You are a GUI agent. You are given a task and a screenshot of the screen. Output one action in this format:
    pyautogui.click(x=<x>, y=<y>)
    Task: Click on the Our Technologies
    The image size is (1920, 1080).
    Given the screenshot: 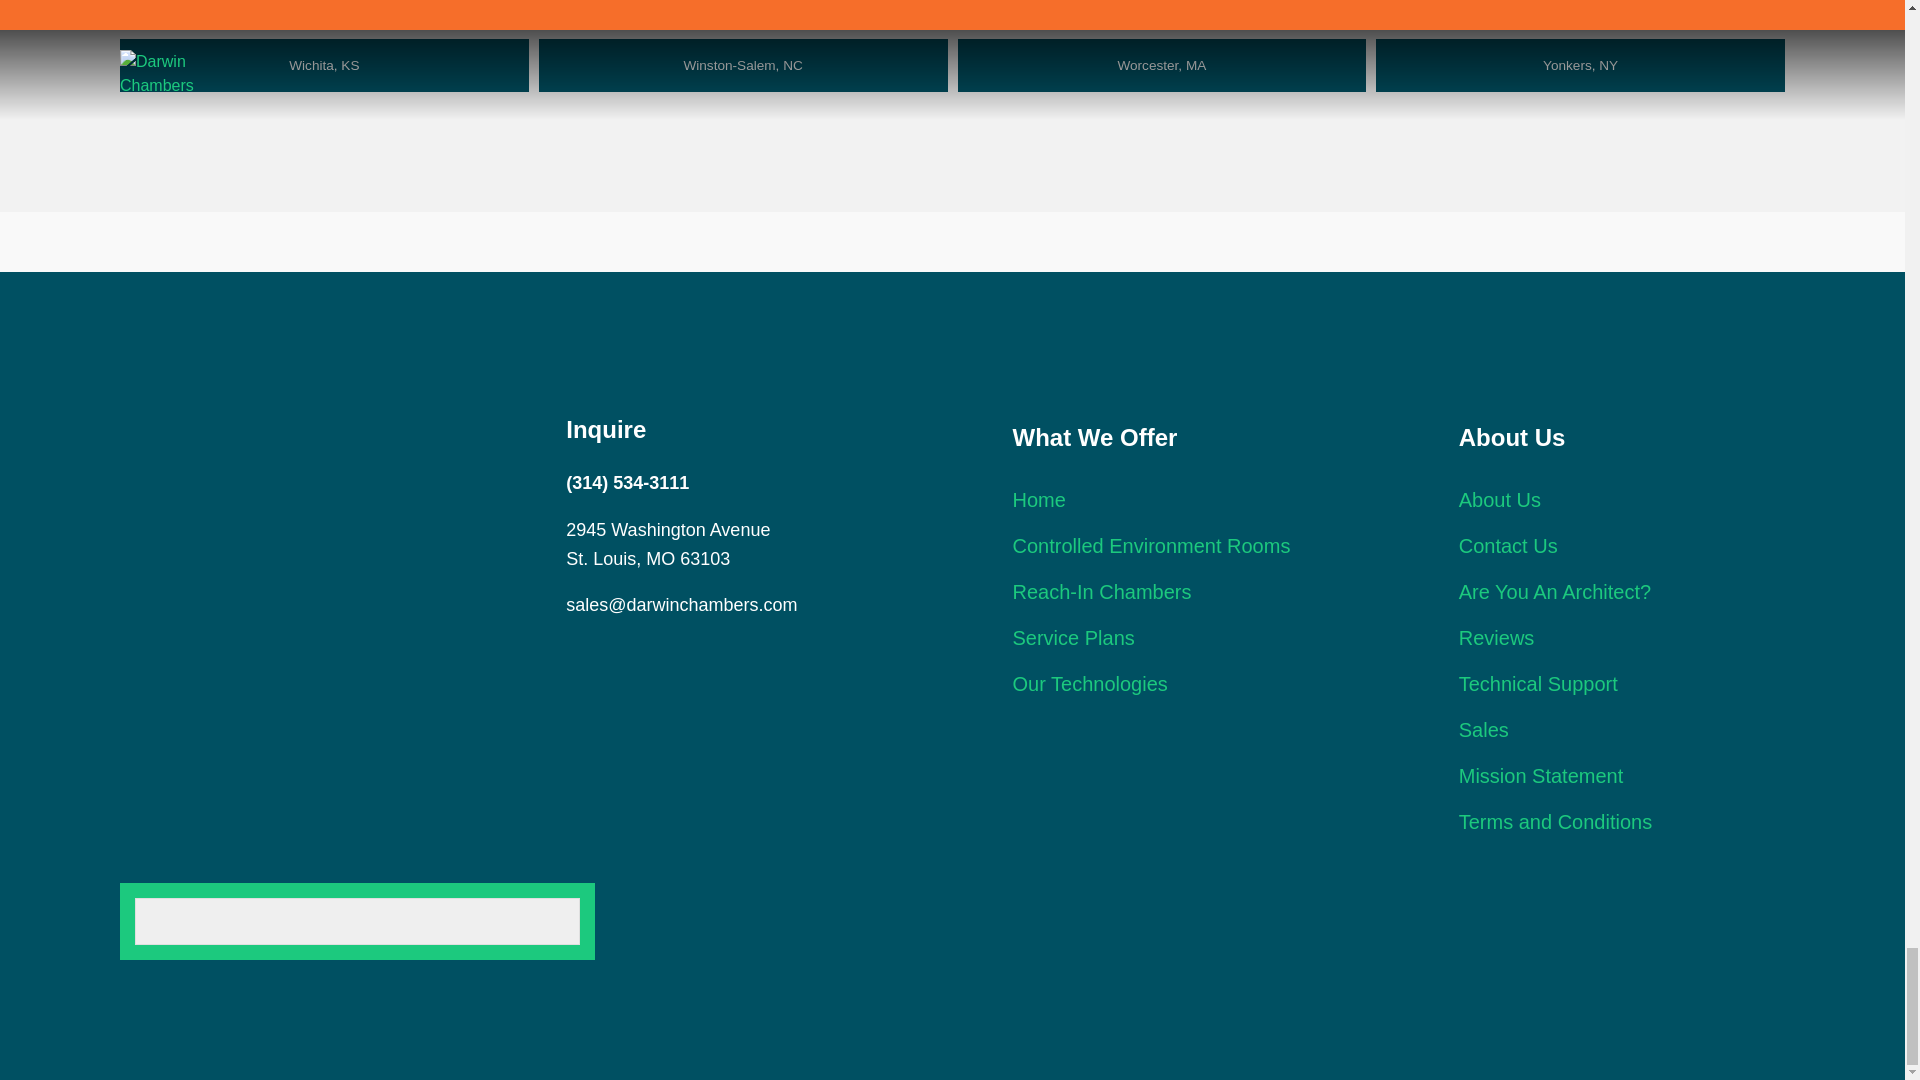 What is the action you would take?
    pyautogui.click(x=1089, y=684)
    